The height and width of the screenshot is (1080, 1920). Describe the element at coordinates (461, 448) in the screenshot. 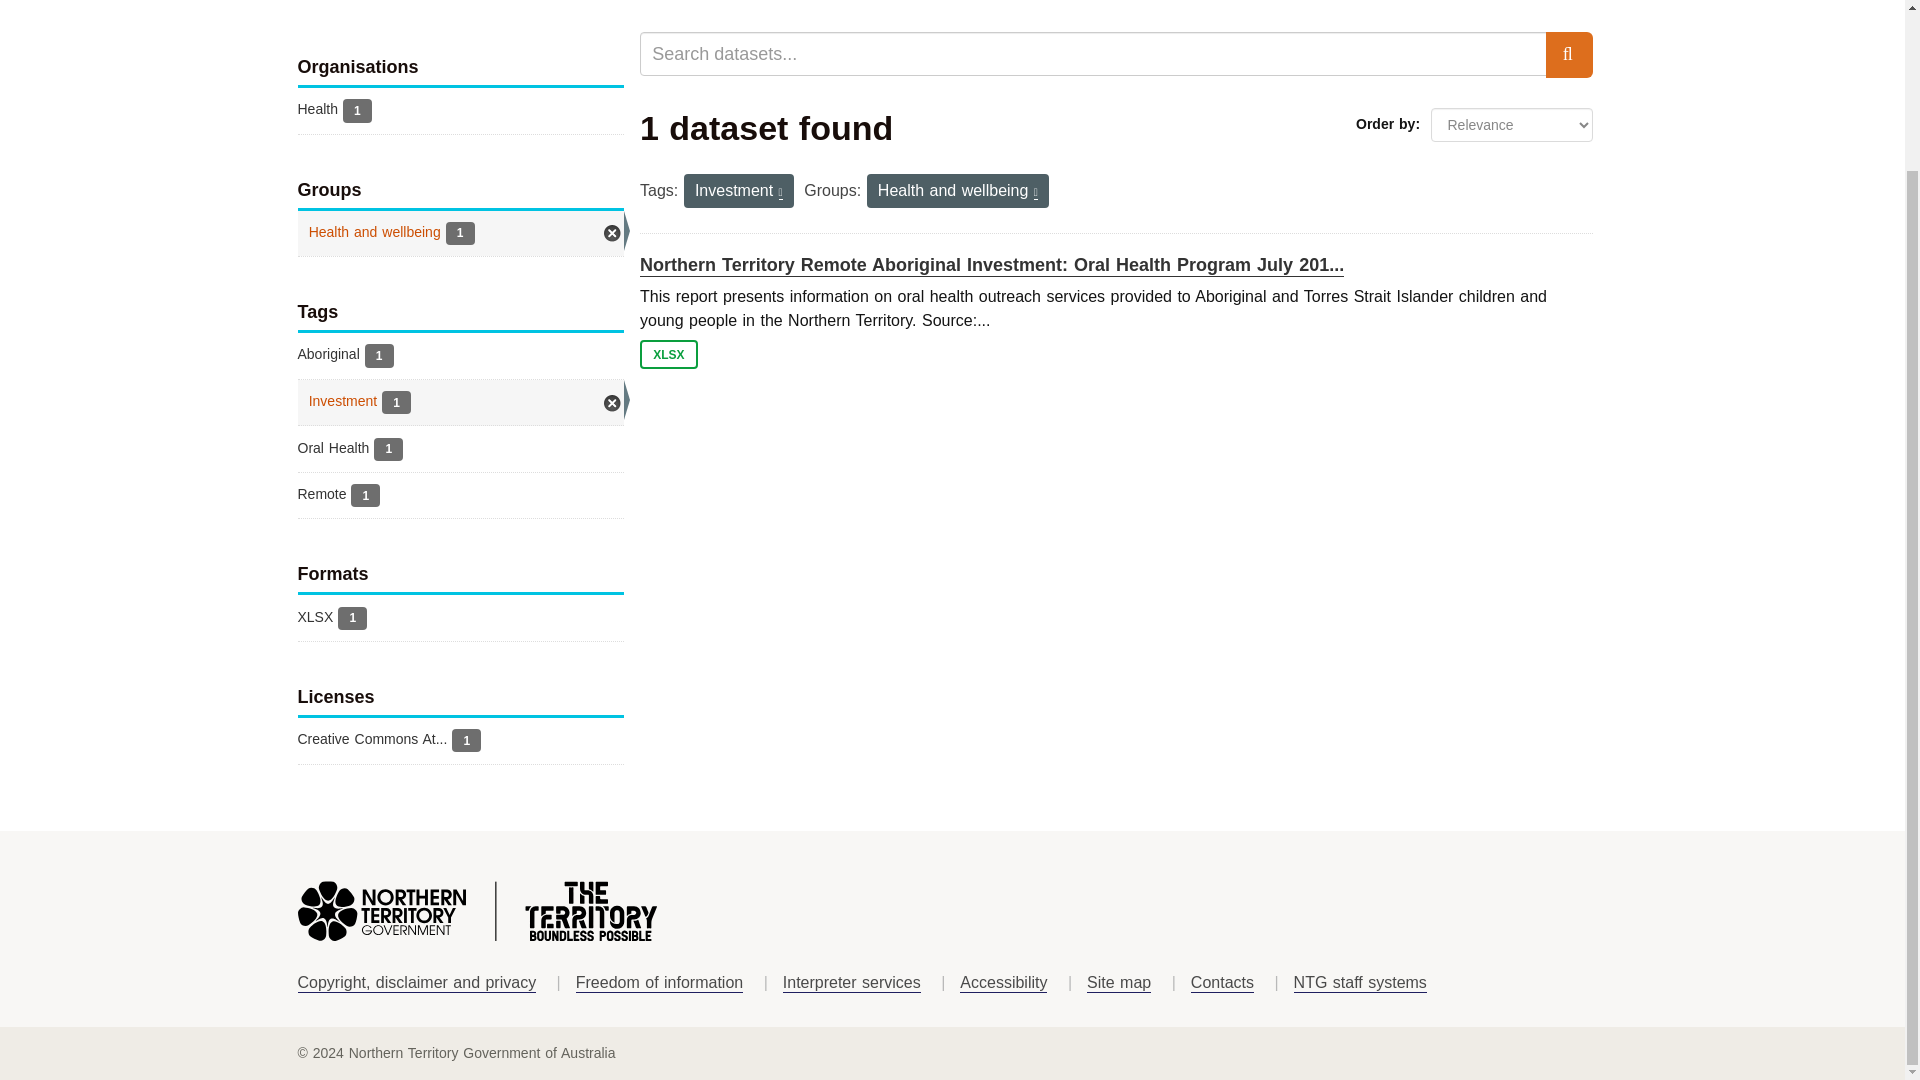

I see `Oral Health 1` at that location.